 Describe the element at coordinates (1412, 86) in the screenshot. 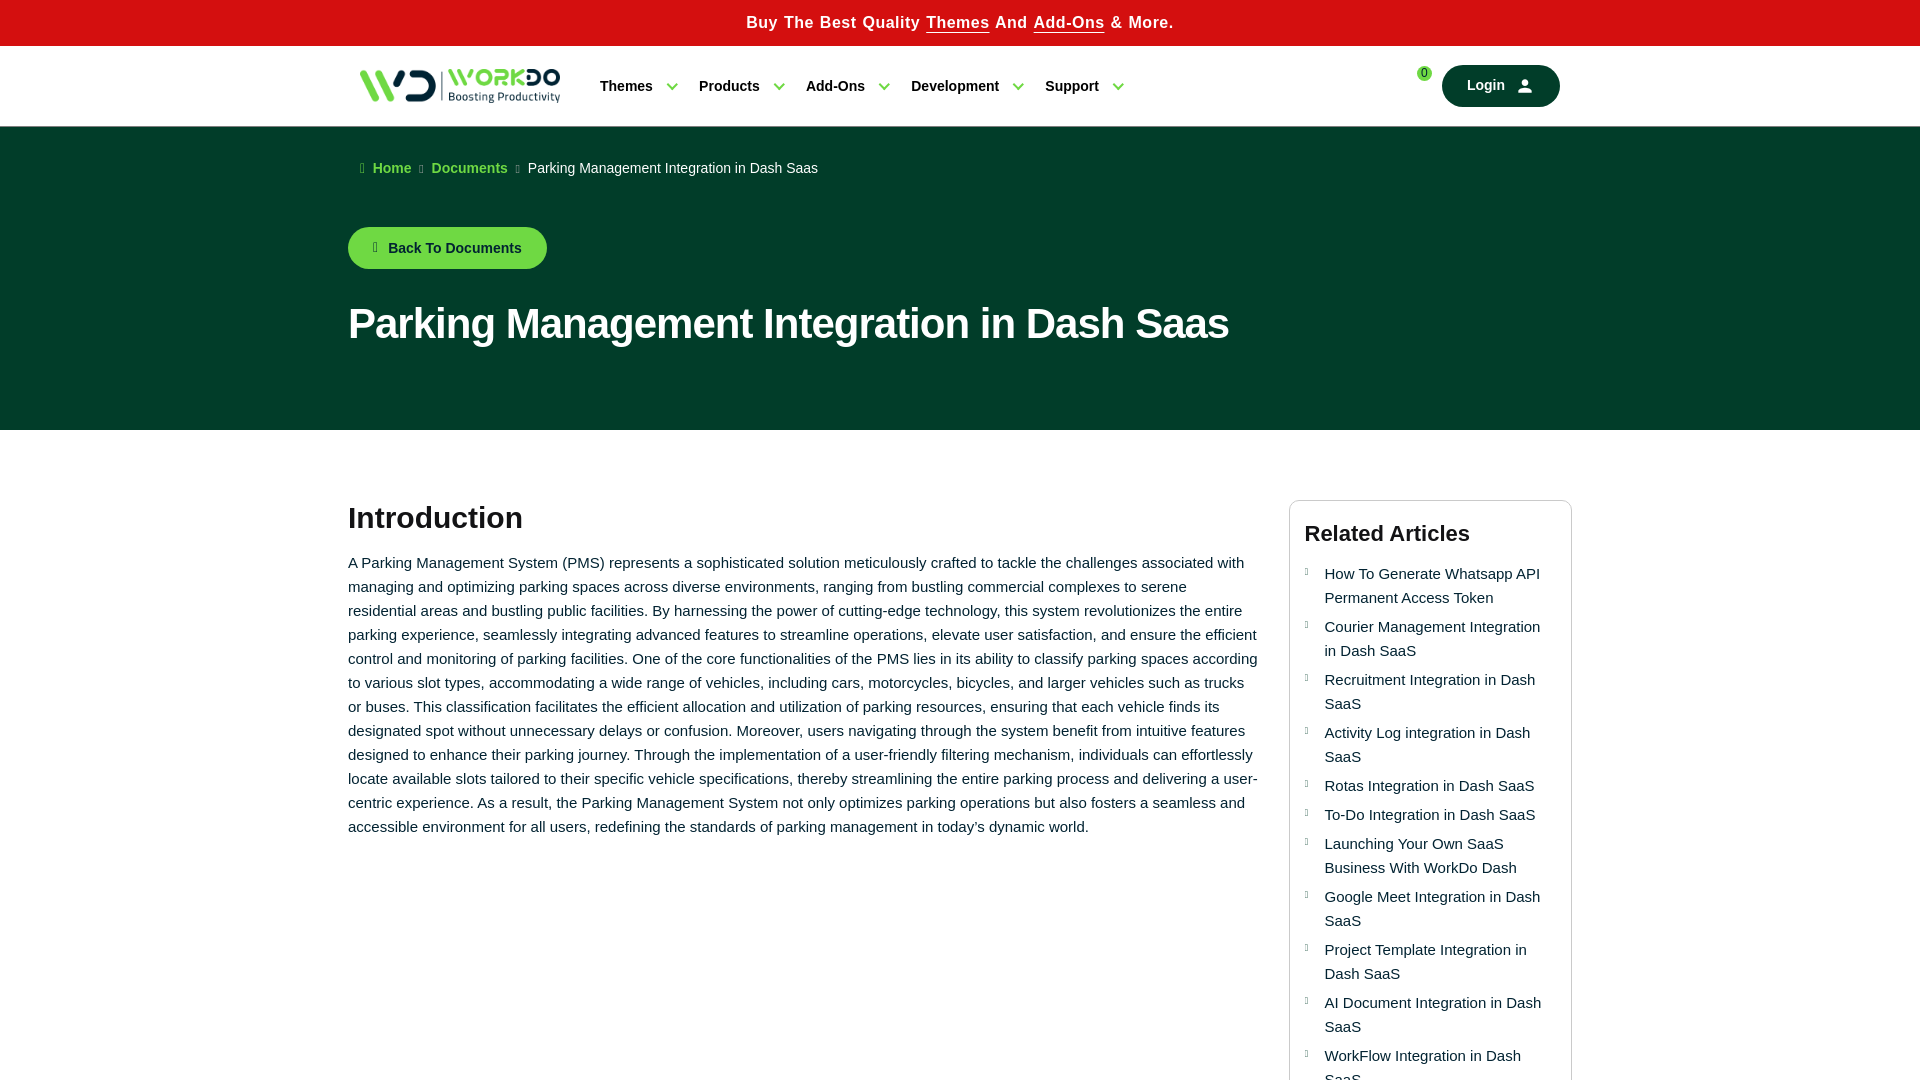

I see `View your shopping cart` at that location.